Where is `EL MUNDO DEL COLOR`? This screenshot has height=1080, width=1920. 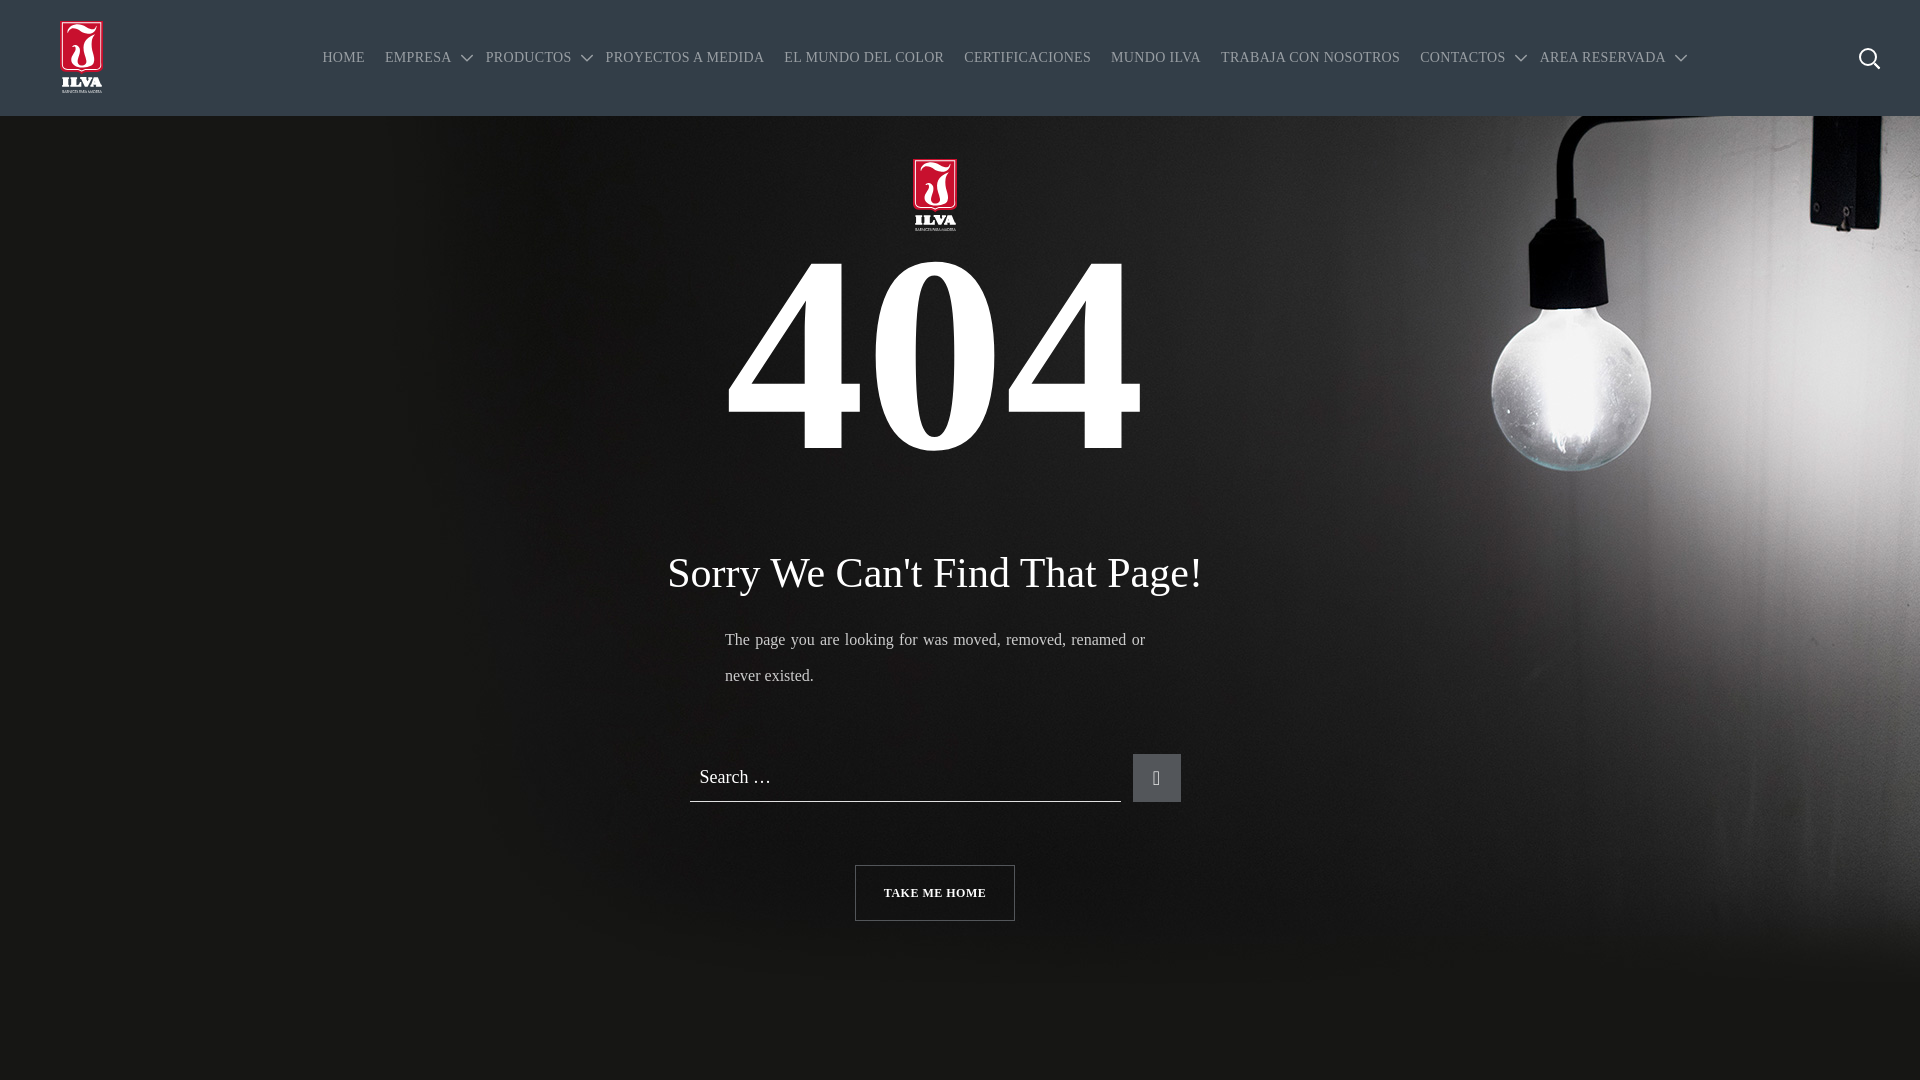
EL MUNDO DEL COLOR is located at coordinates (864, 58).